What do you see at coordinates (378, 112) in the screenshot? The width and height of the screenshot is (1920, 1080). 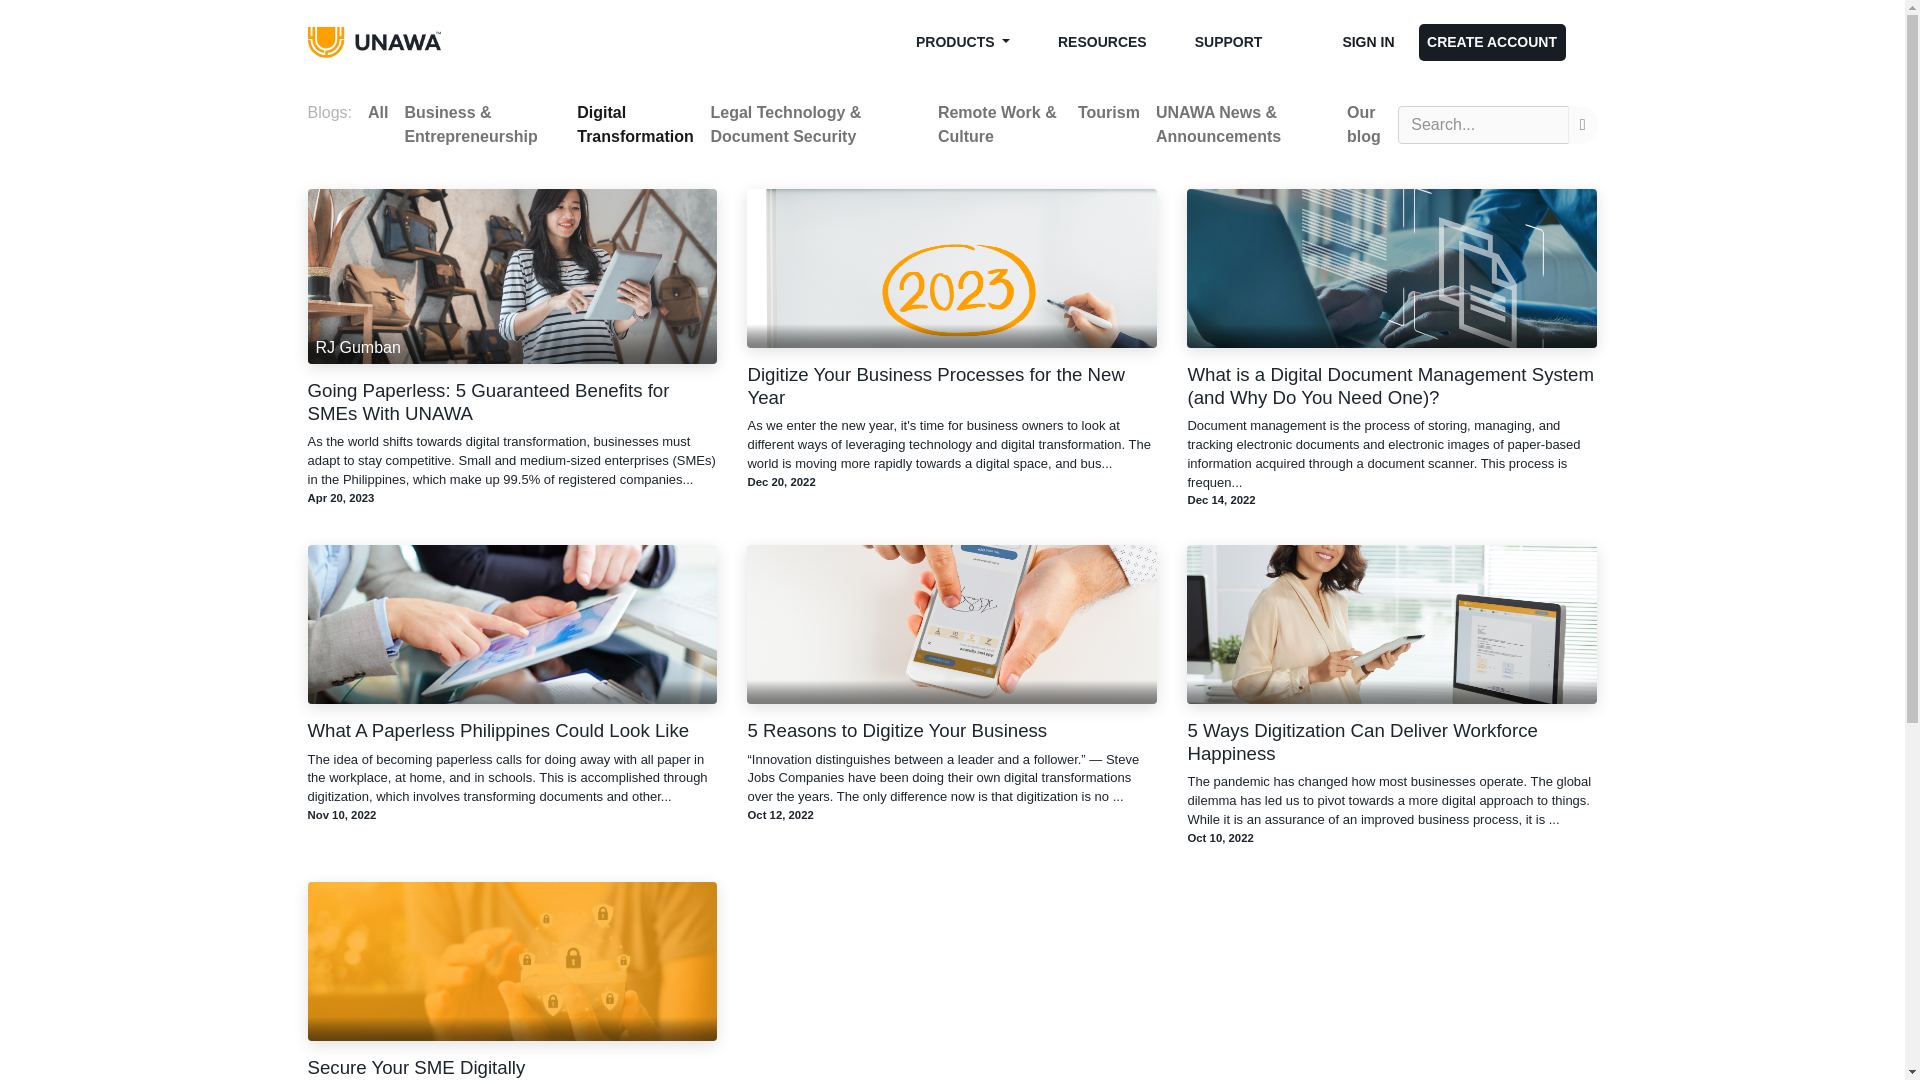 I see `All` at bounding box center [378, 112].